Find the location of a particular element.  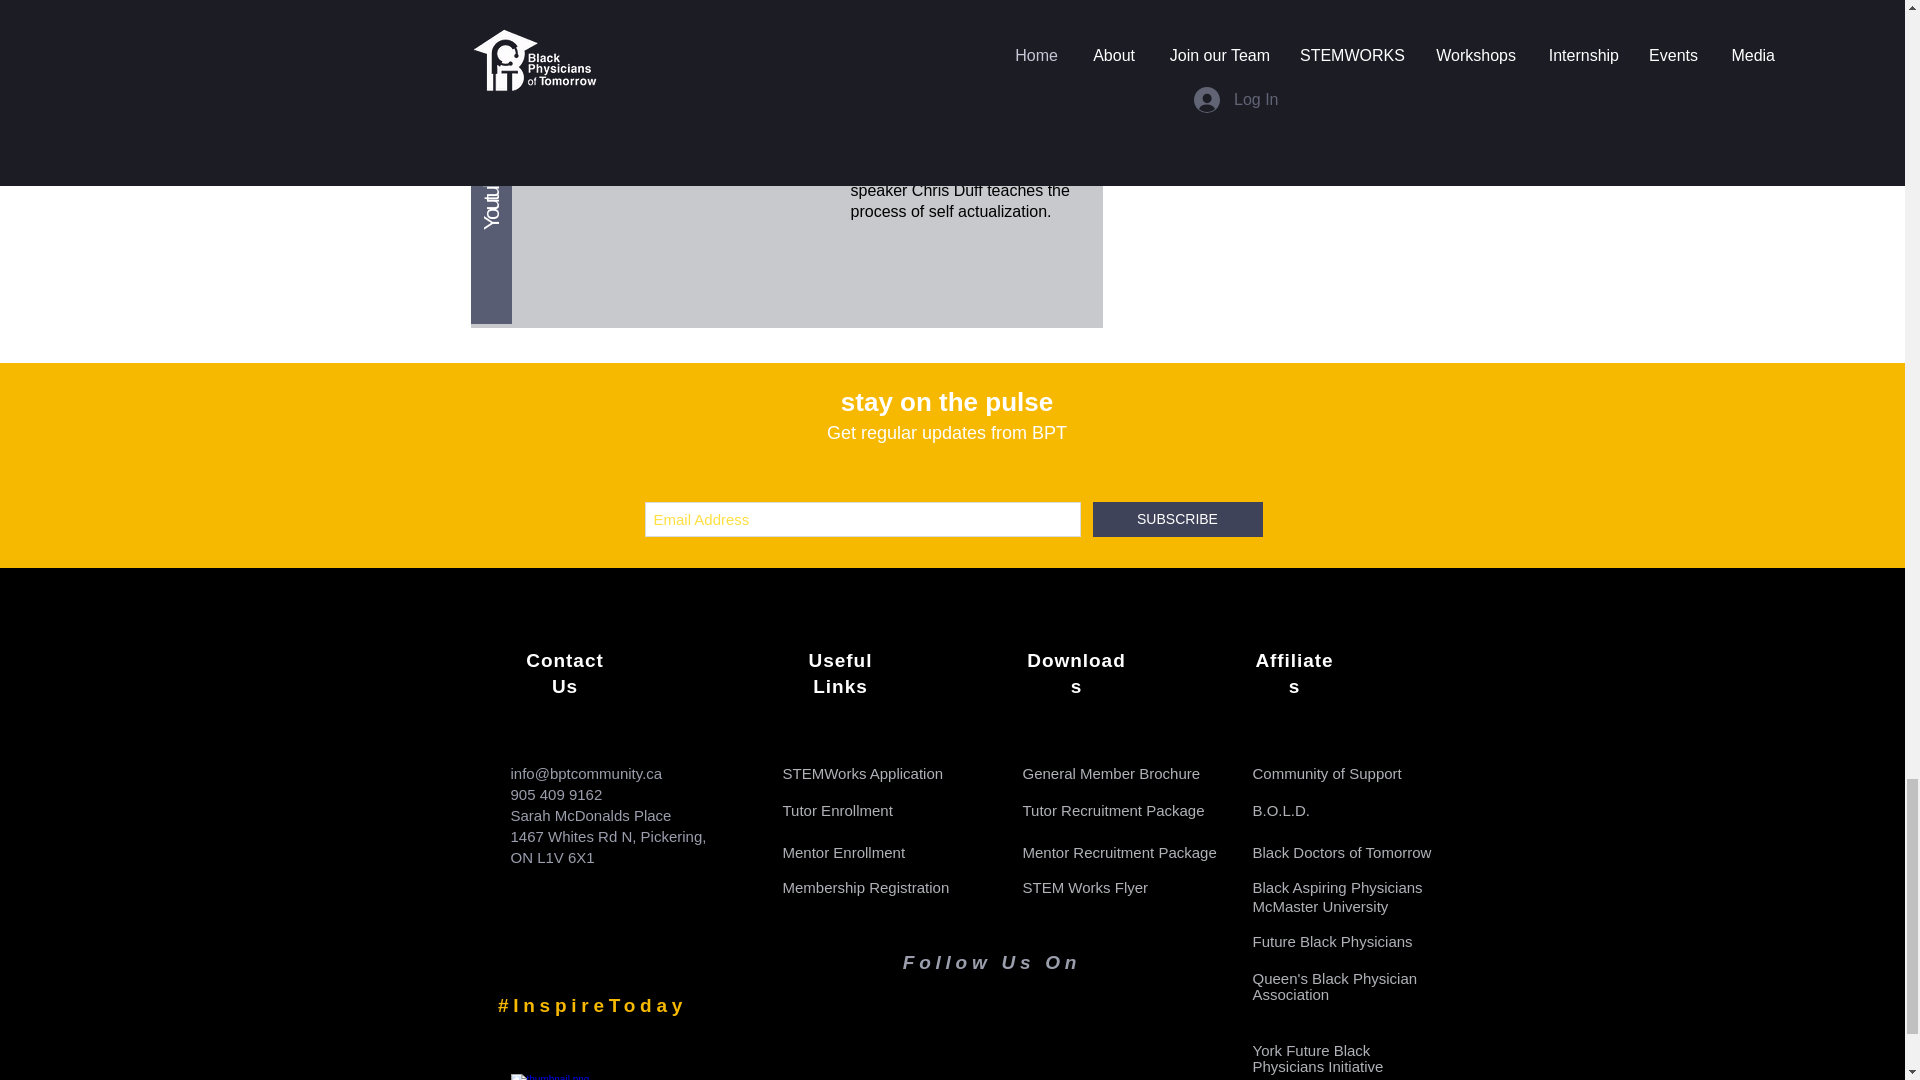

Membership Registration is located at coordinates (864, 888).